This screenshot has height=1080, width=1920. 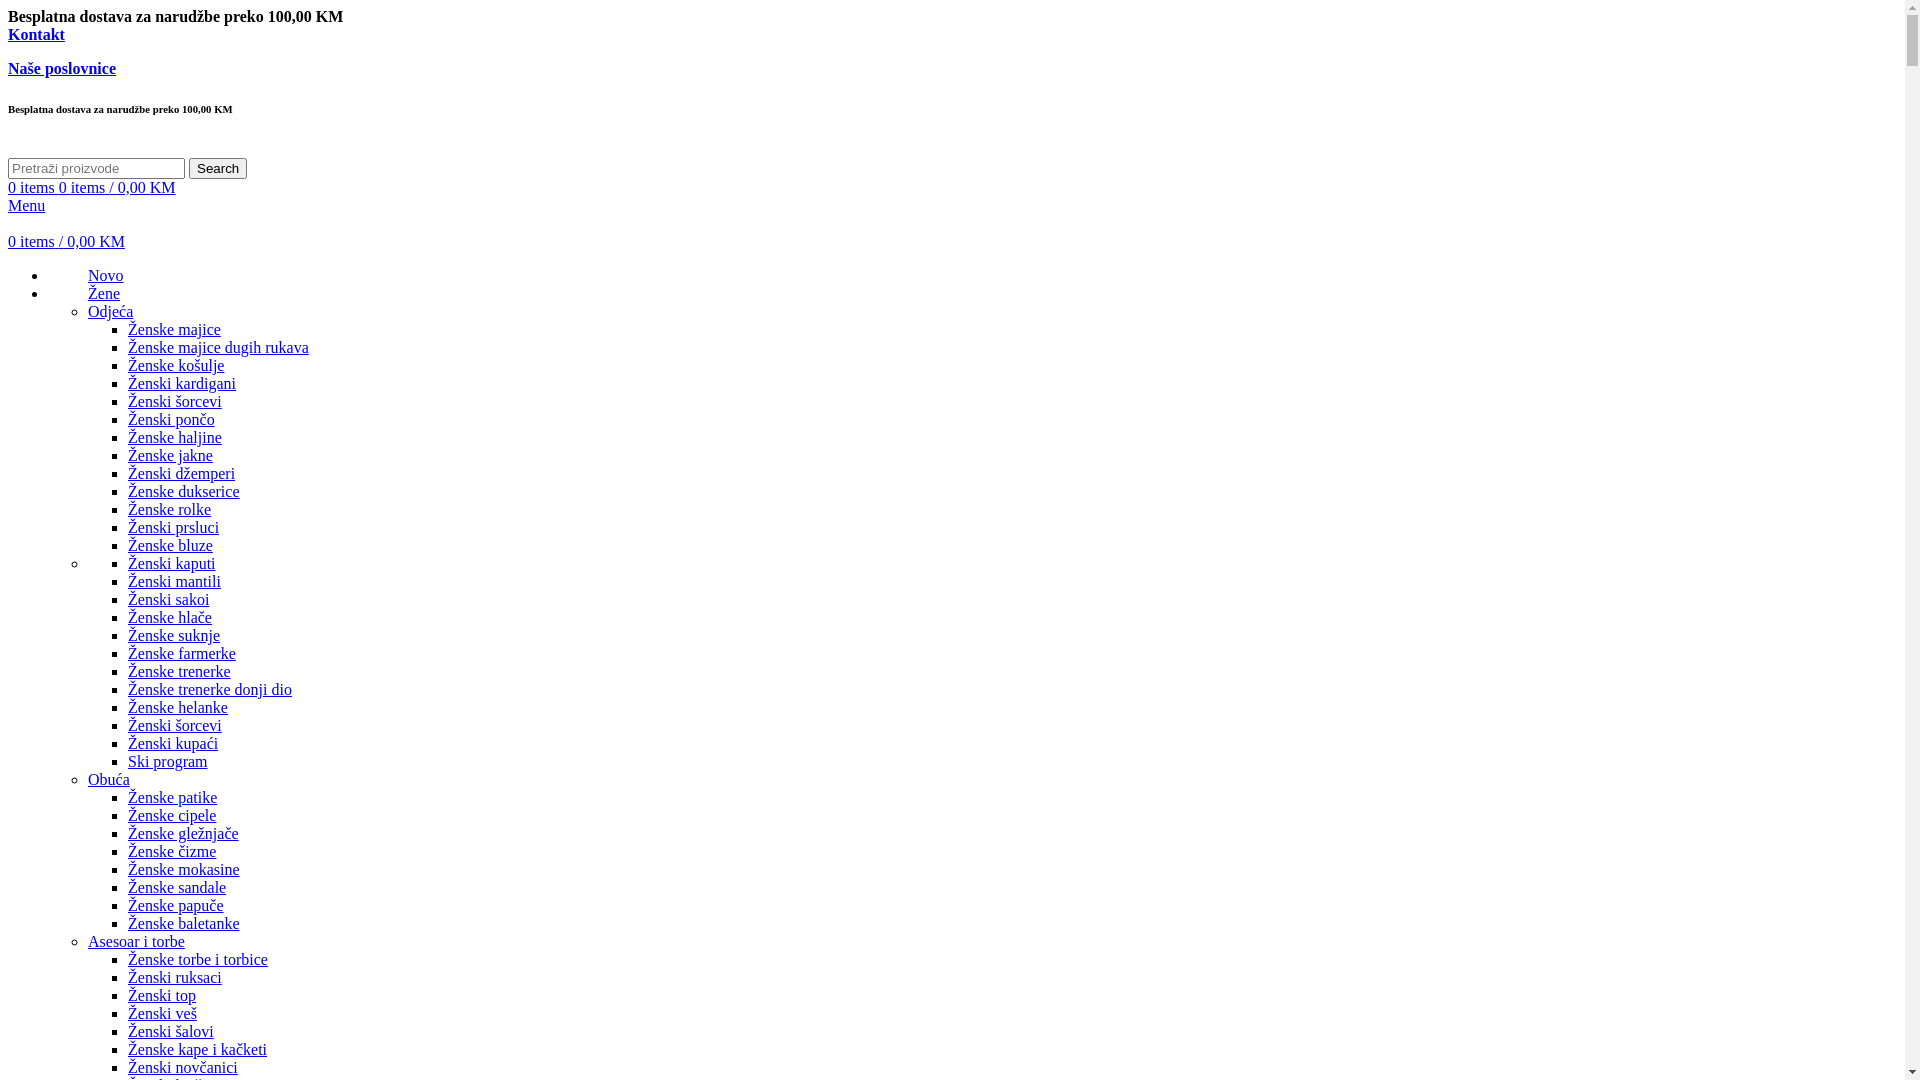 I want to click on Novo, so click(x=106, y=276).